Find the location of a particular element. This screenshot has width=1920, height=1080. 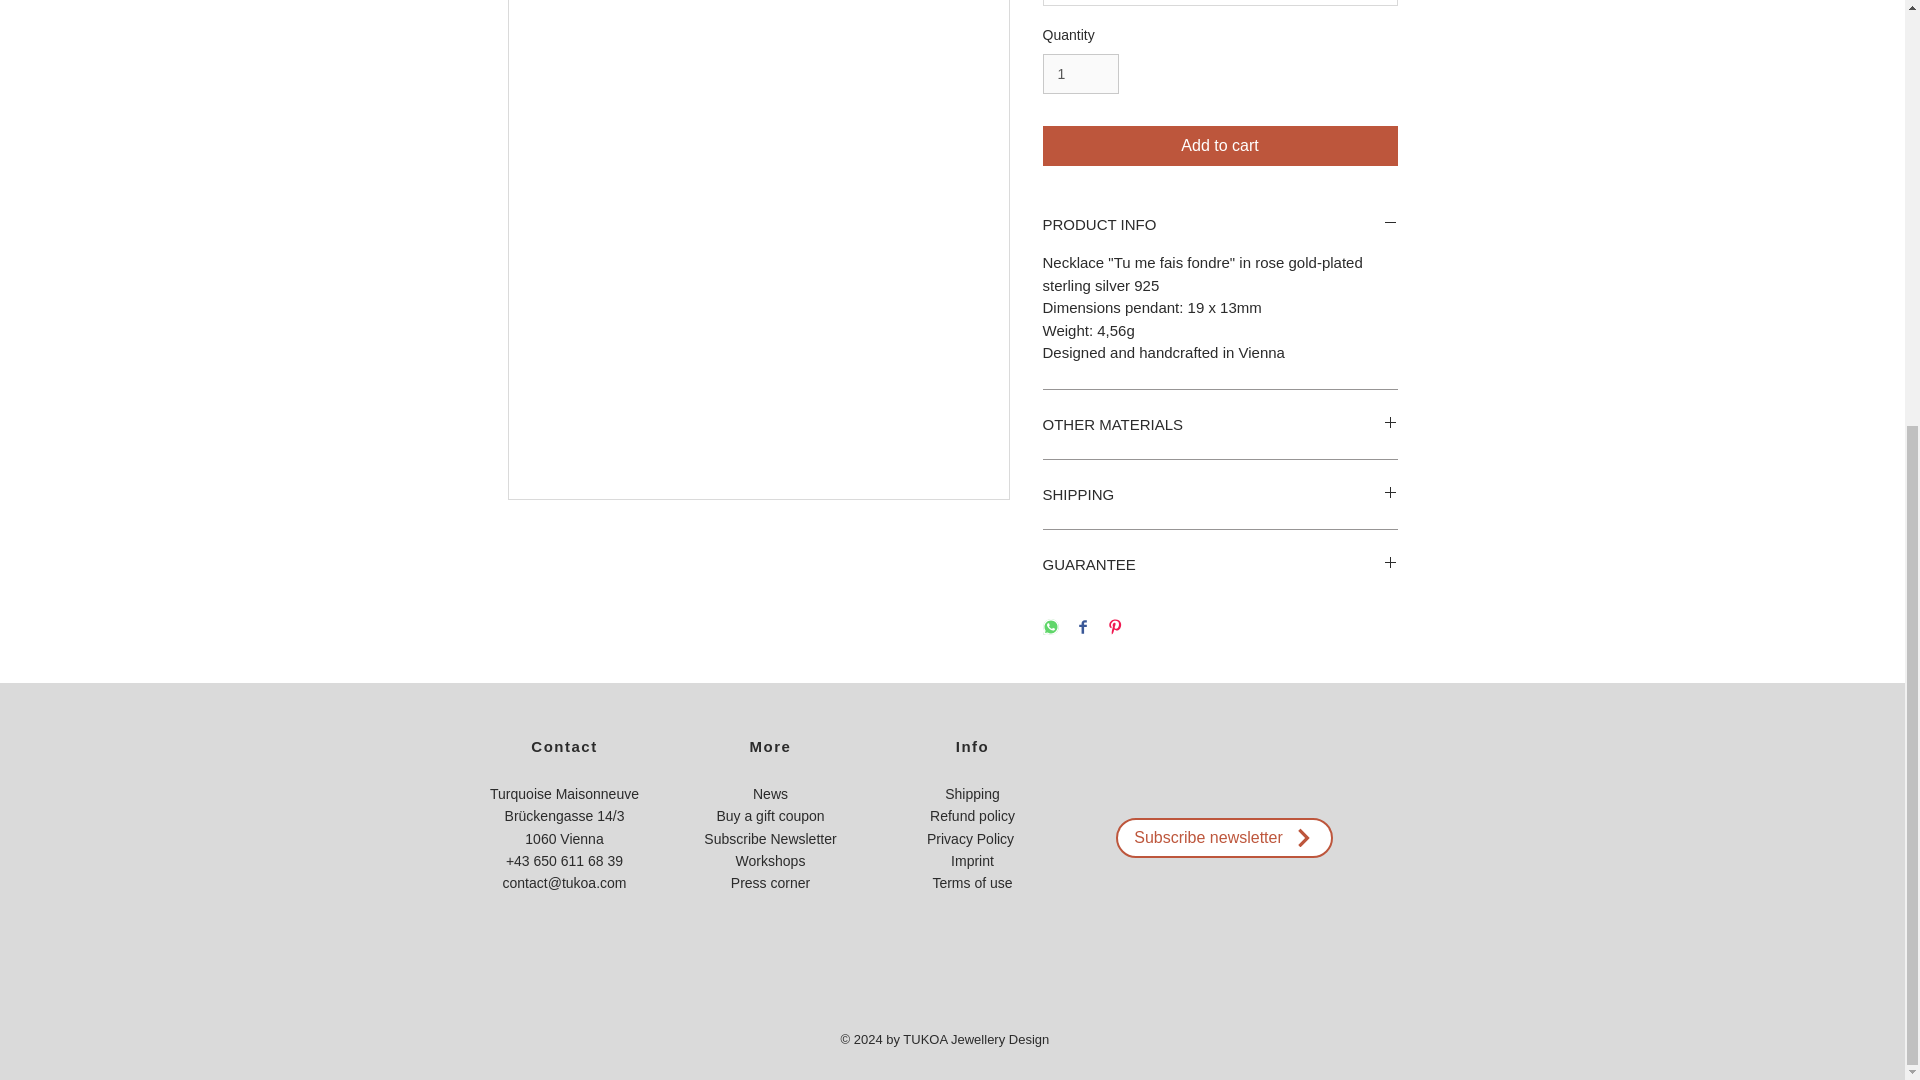

News is located at coordinates (770, 794).